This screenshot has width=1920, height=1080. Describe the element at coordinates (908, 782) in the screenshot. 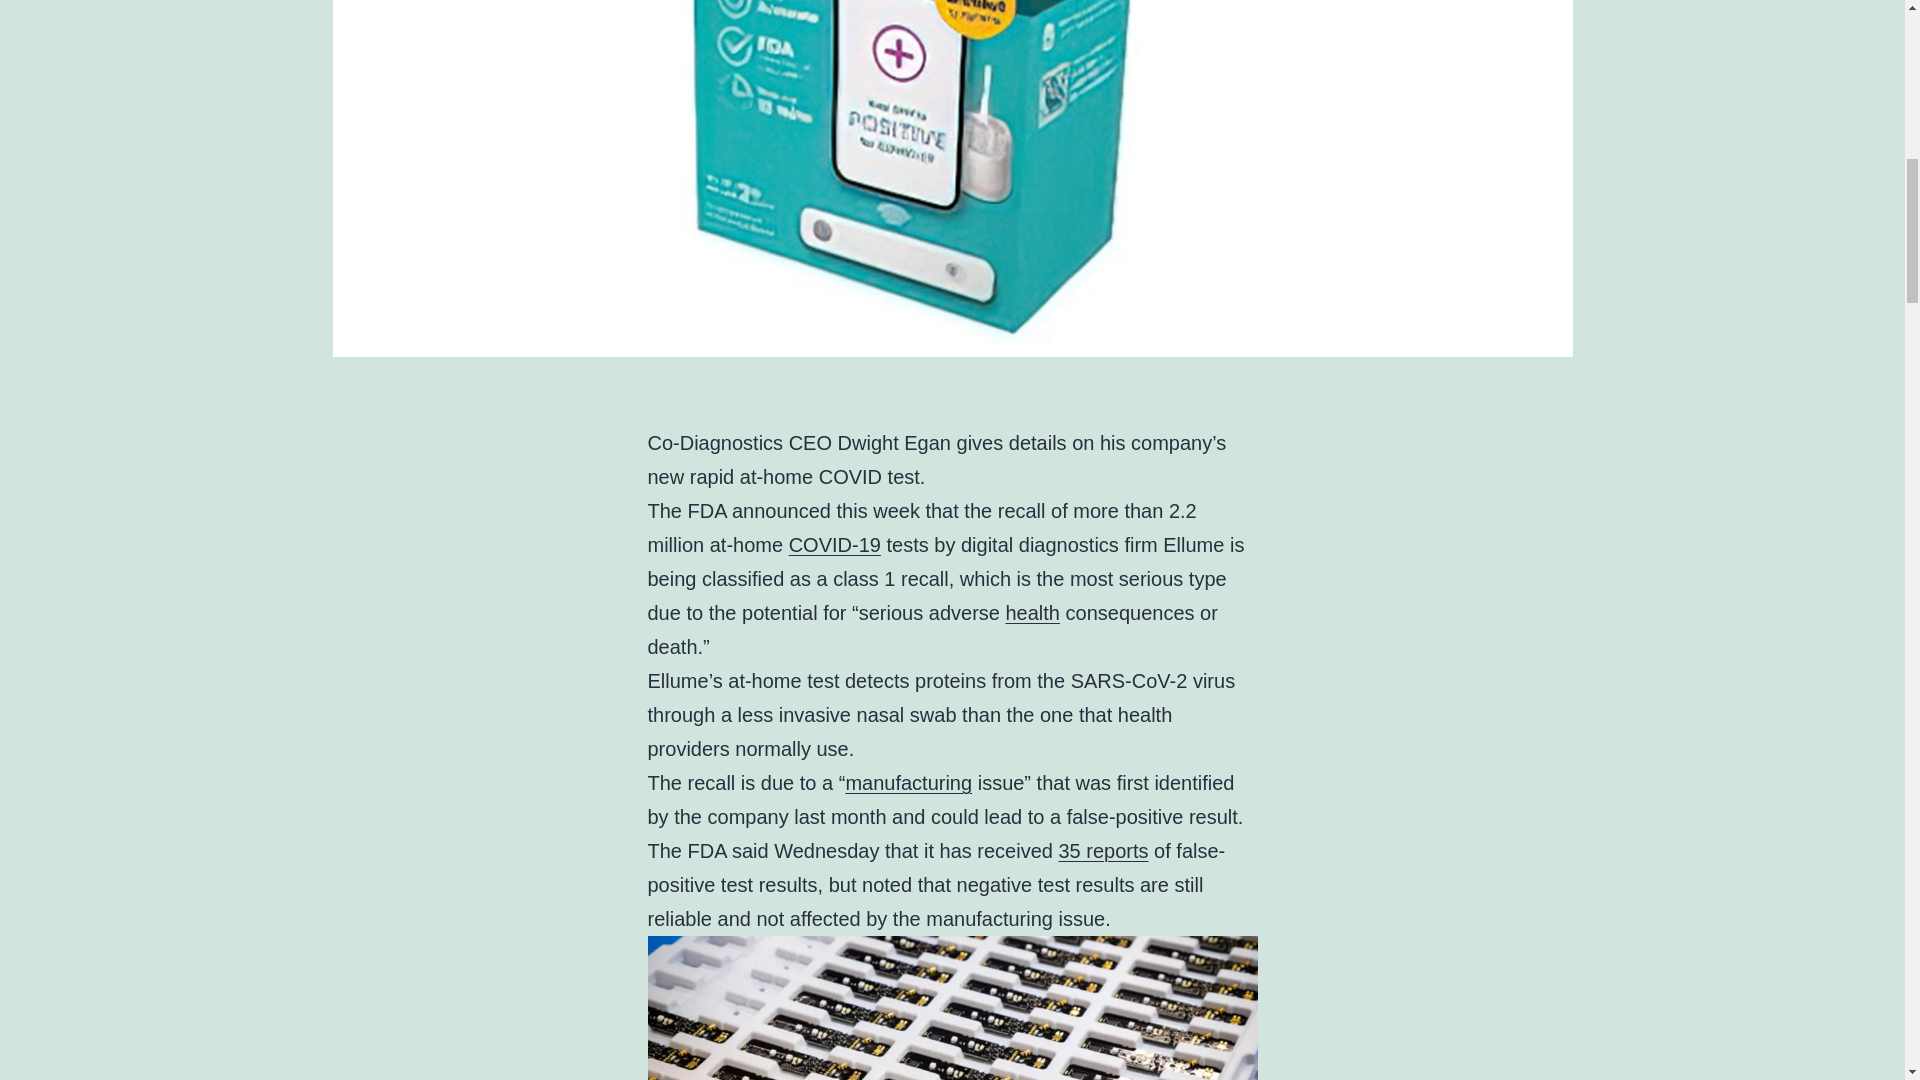

I see `manufacturing` at that location.